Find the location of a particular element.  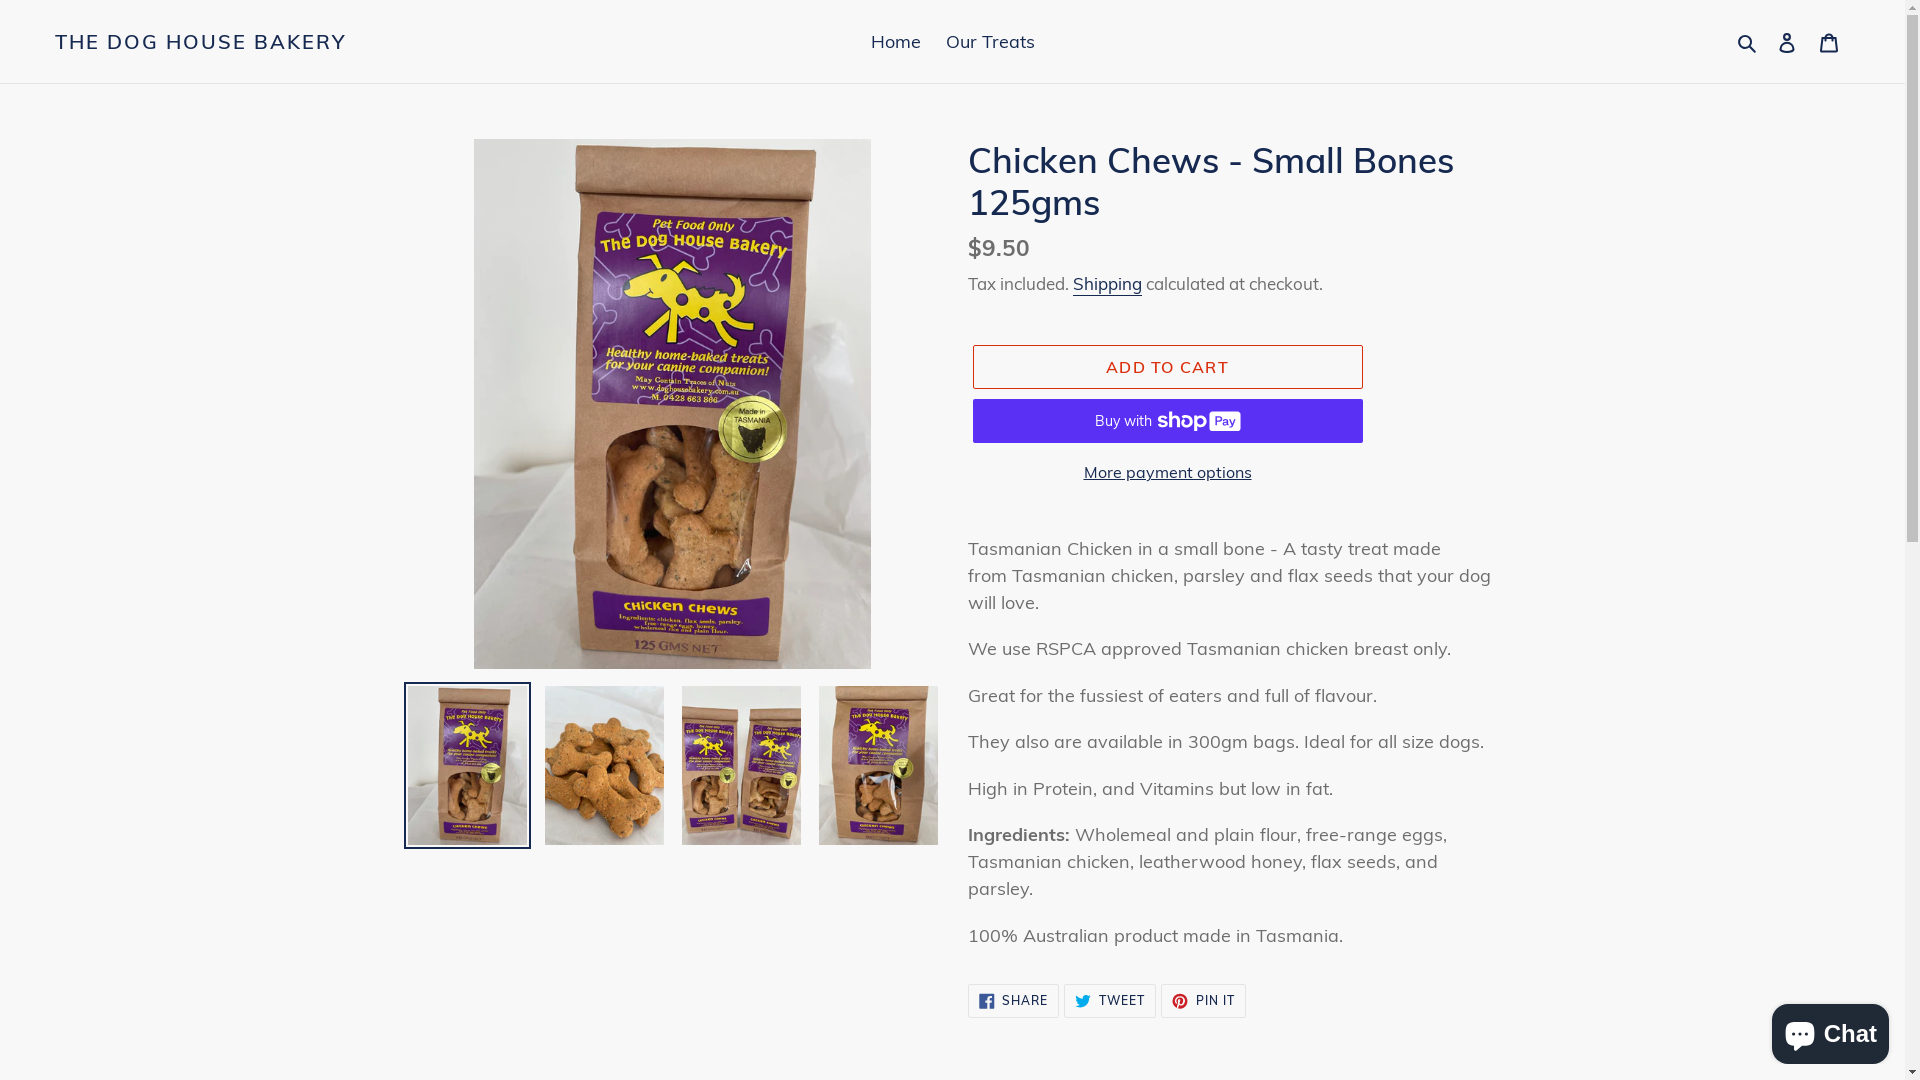

Shopify online store chat is located at coordinates (1830, 1030).